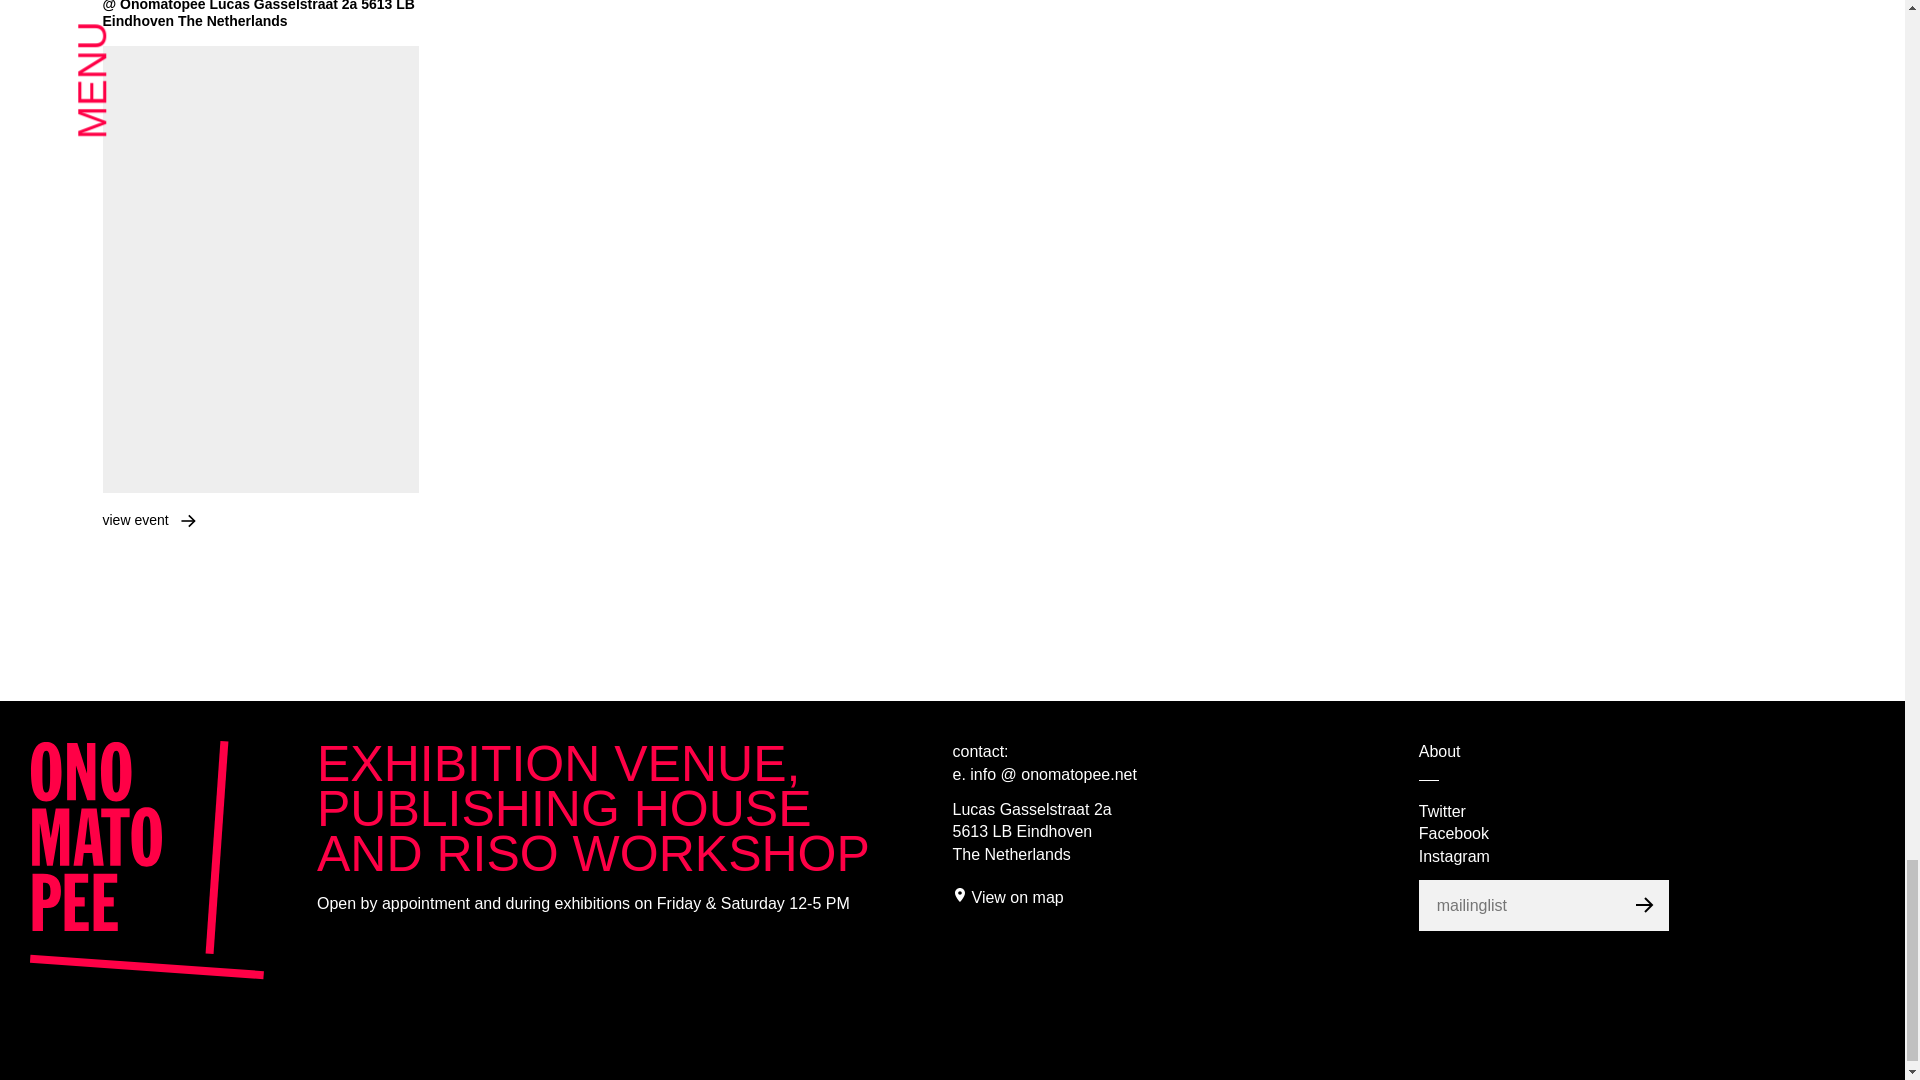 The width and height of the screenshot is (1920, 1080). What do you see at coordinates (1440, 752) in the screenshot?
I see `About` at bounding box center [1440, 752].